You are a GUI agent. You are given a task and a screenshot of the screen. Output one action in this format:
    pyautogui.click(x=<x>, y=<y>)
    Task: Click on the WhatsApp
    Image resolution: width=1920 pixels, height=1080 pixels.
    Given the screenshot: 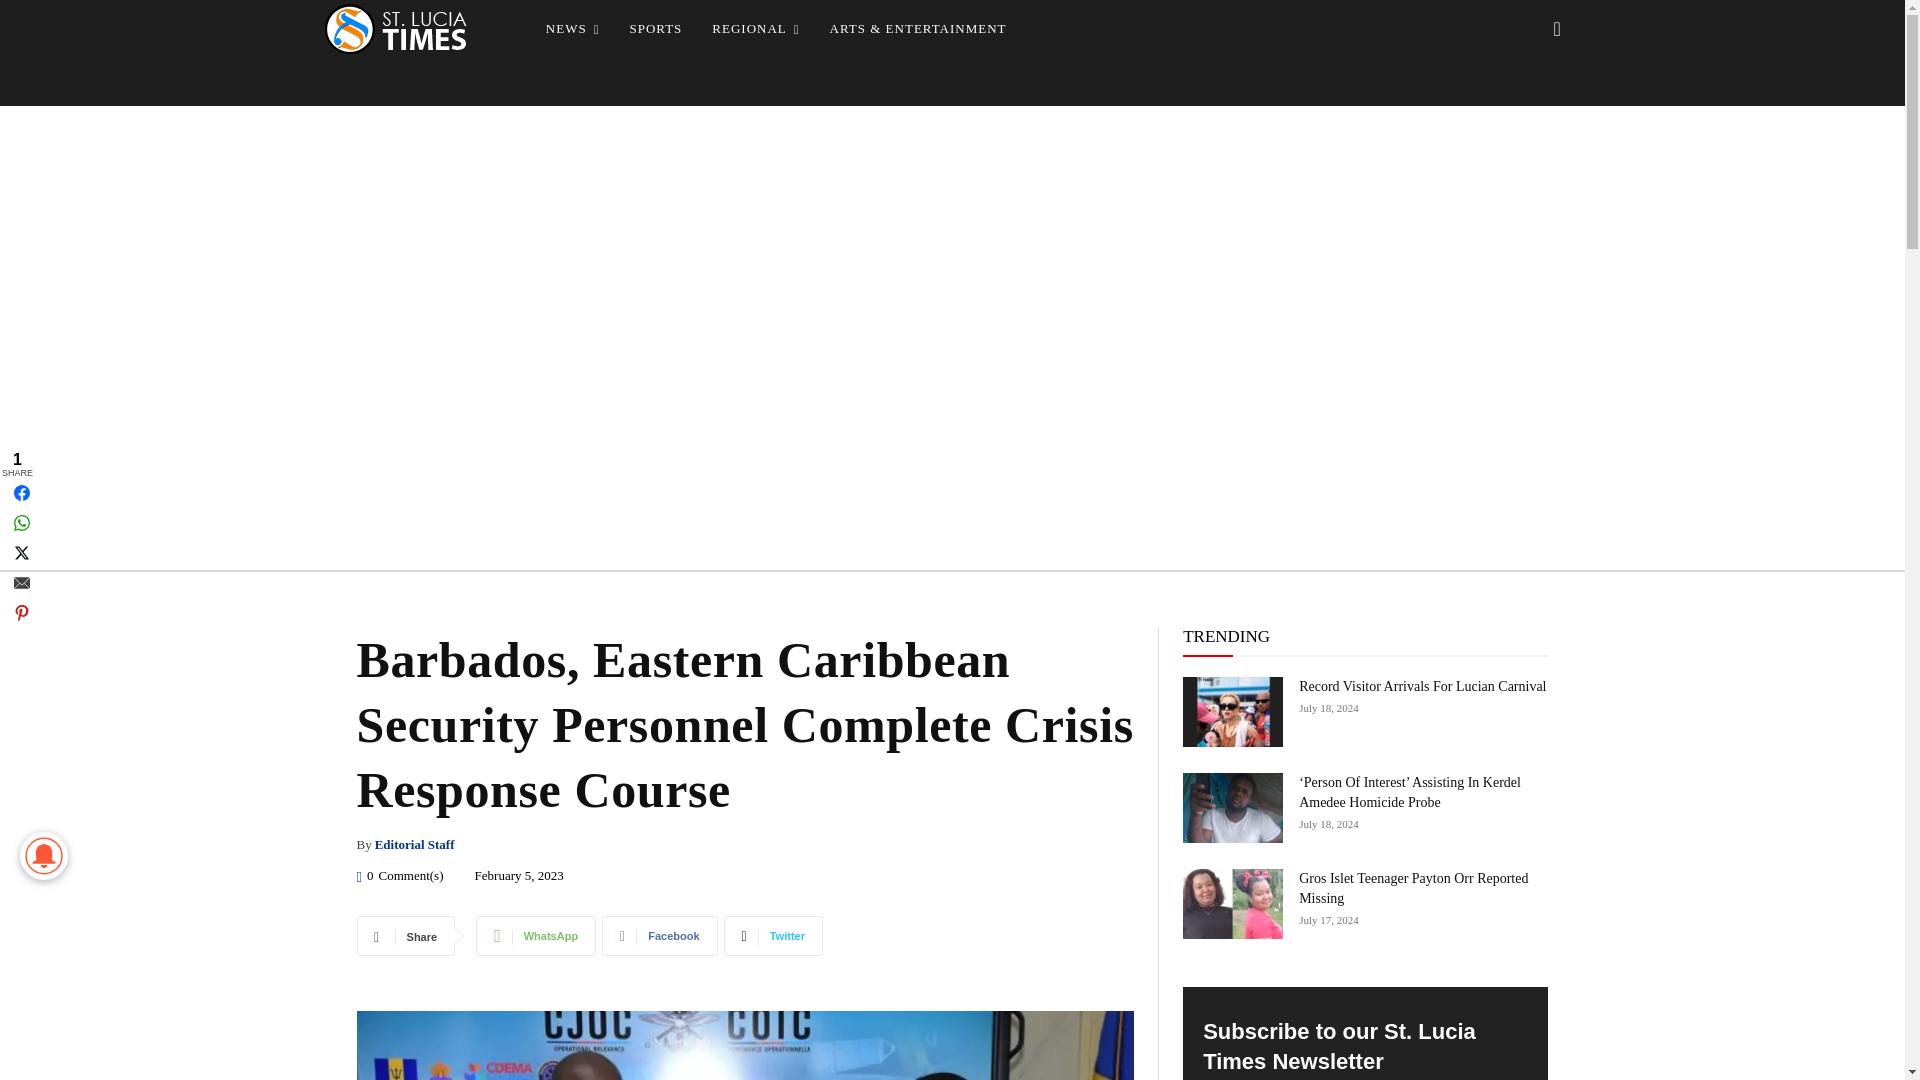 What is the action you would take?
    pyautogui.click(x=536, y=935)
    